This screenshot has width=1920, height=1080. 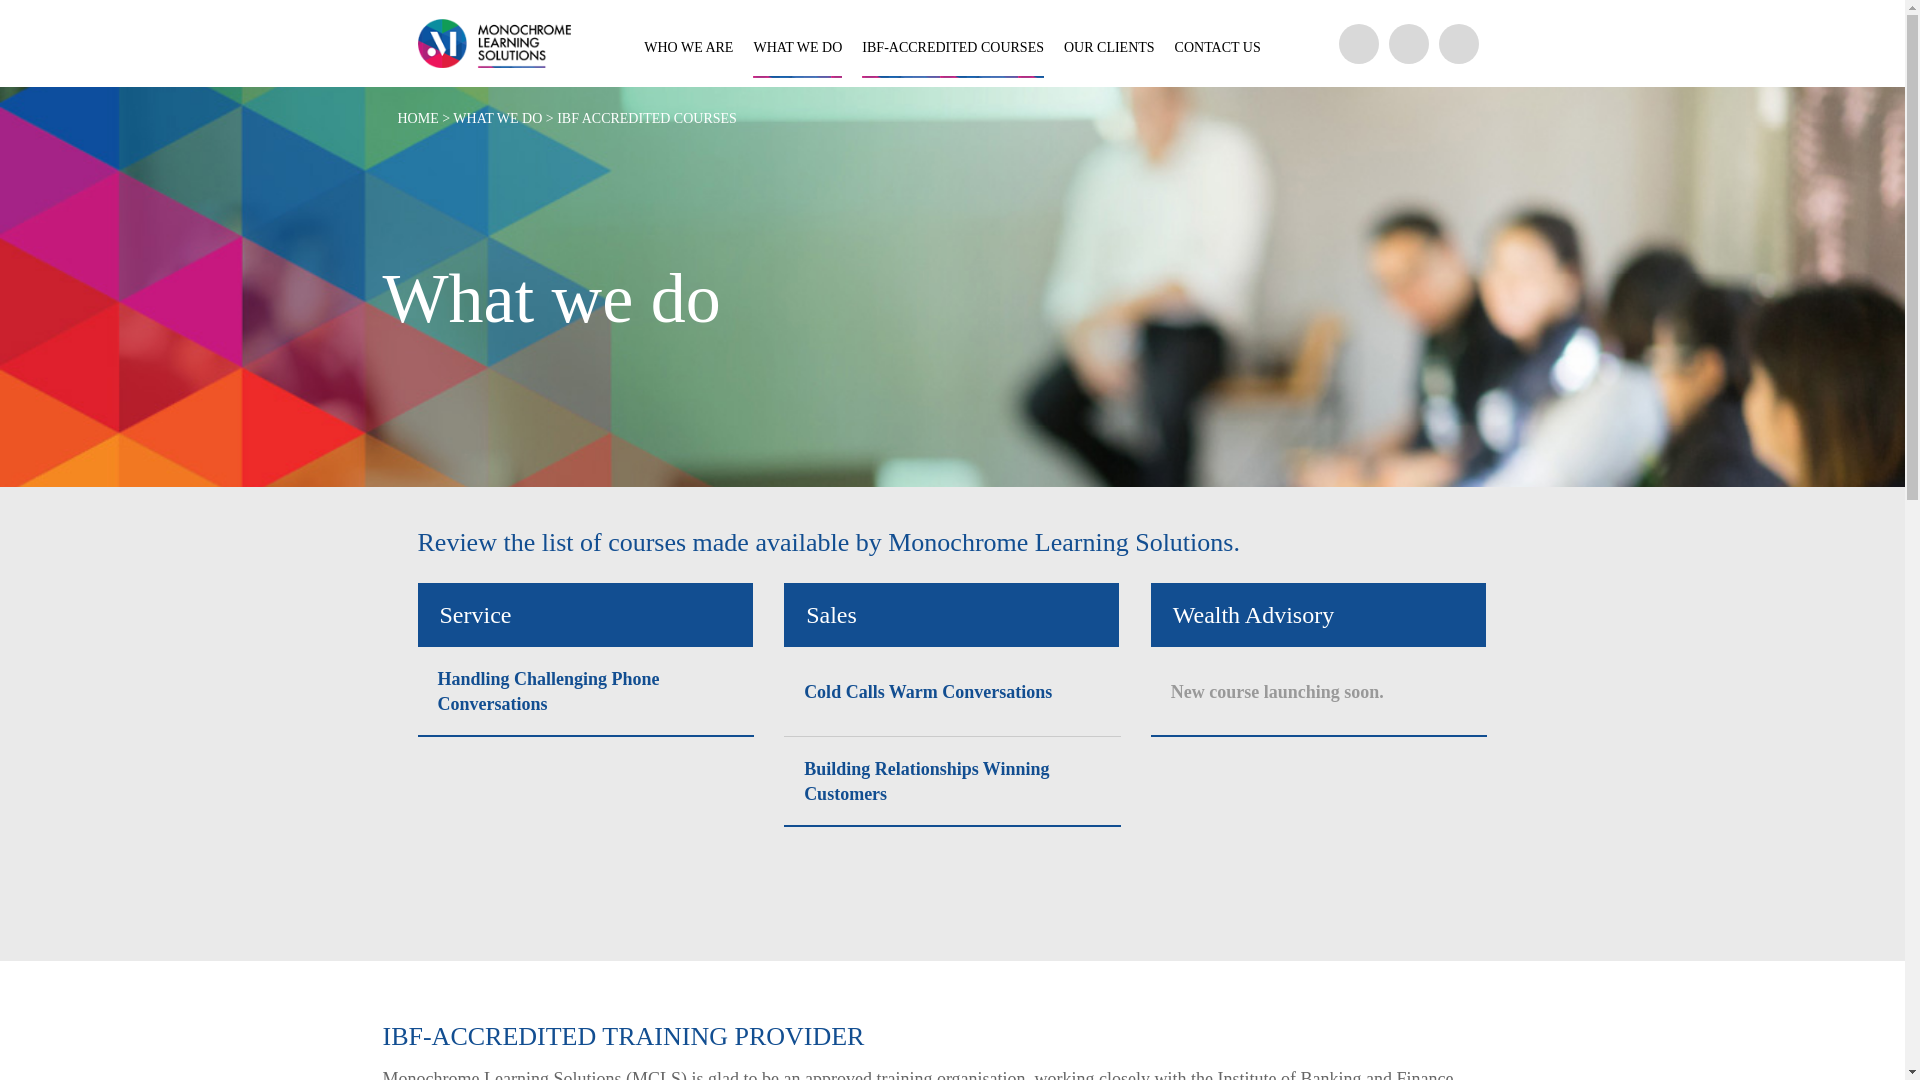 What do you see at coordinates (798, 48) in the screenshot?
I see `WHAT WE DO` at bounding box center [798, 48].